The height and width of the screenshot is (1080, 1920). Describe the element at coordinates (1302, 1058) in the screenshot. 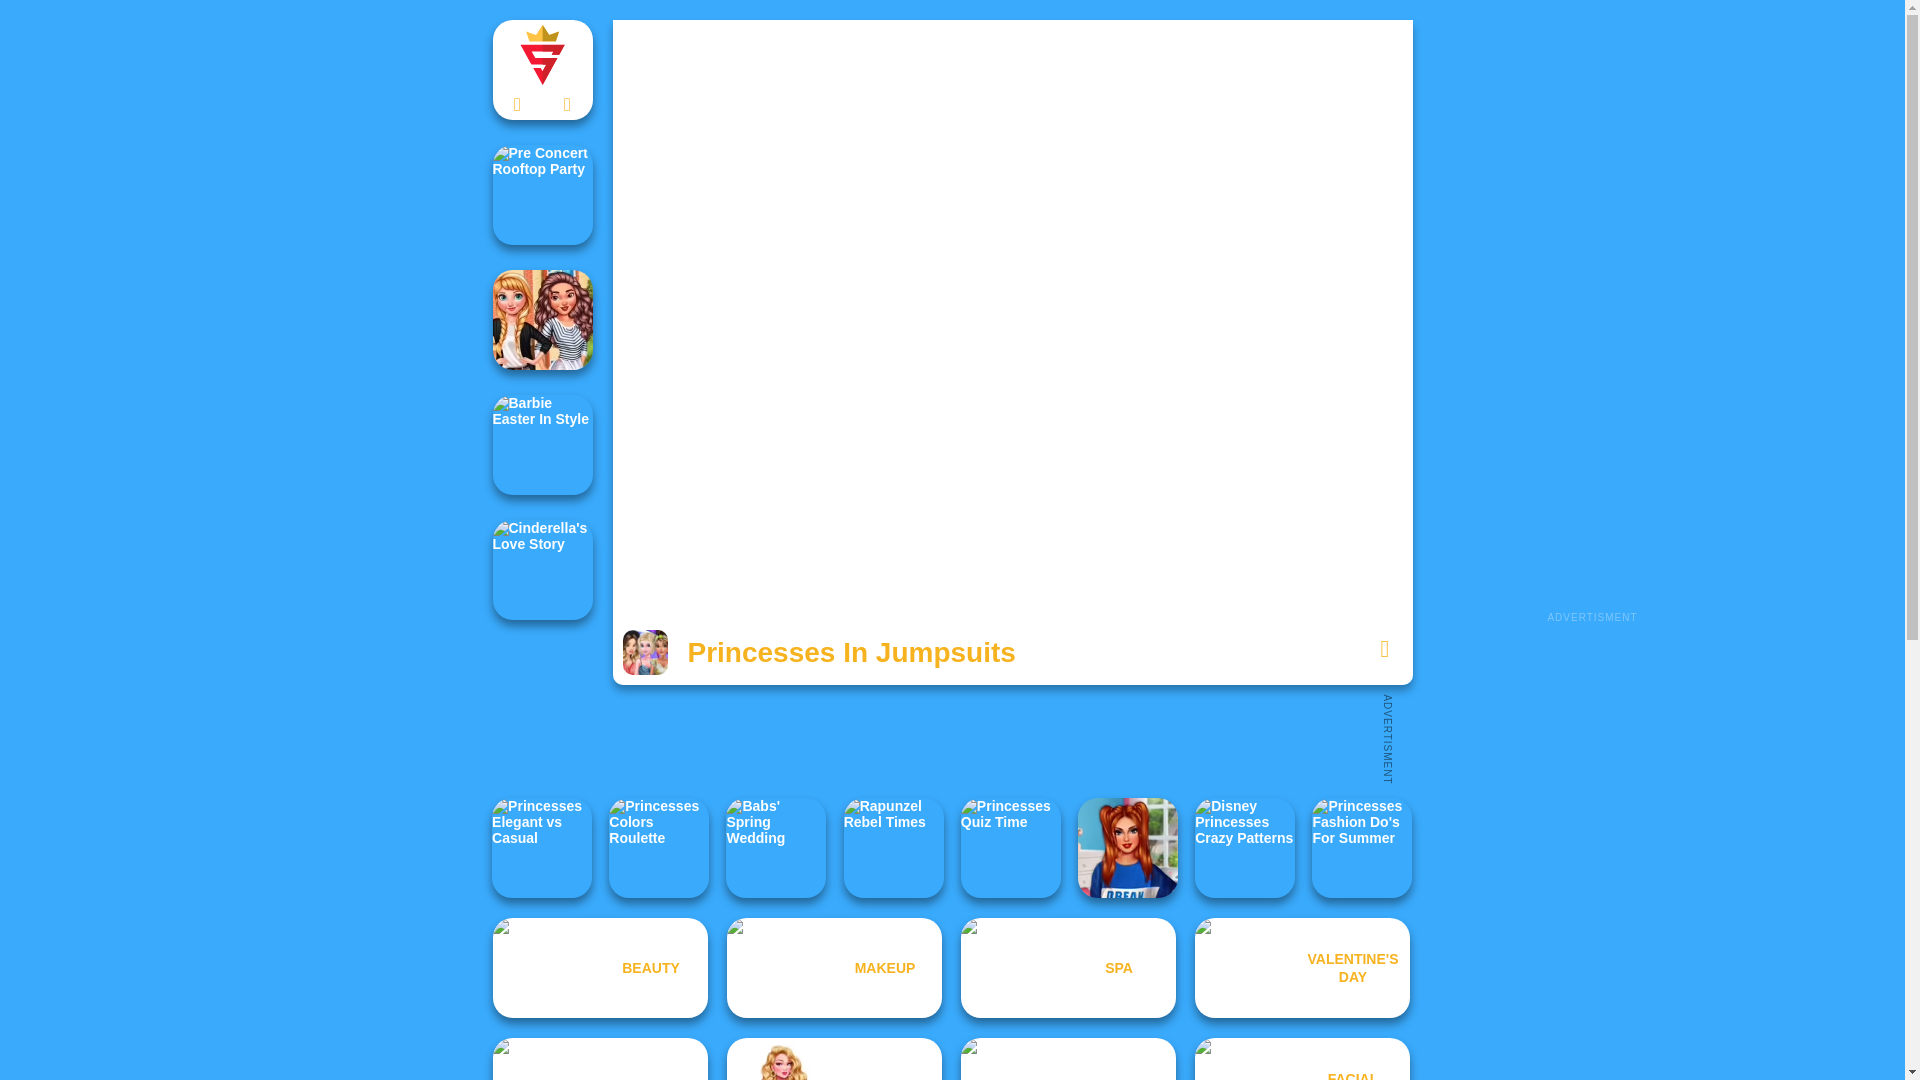

I see `FACIAL BEAUTY` at that location.